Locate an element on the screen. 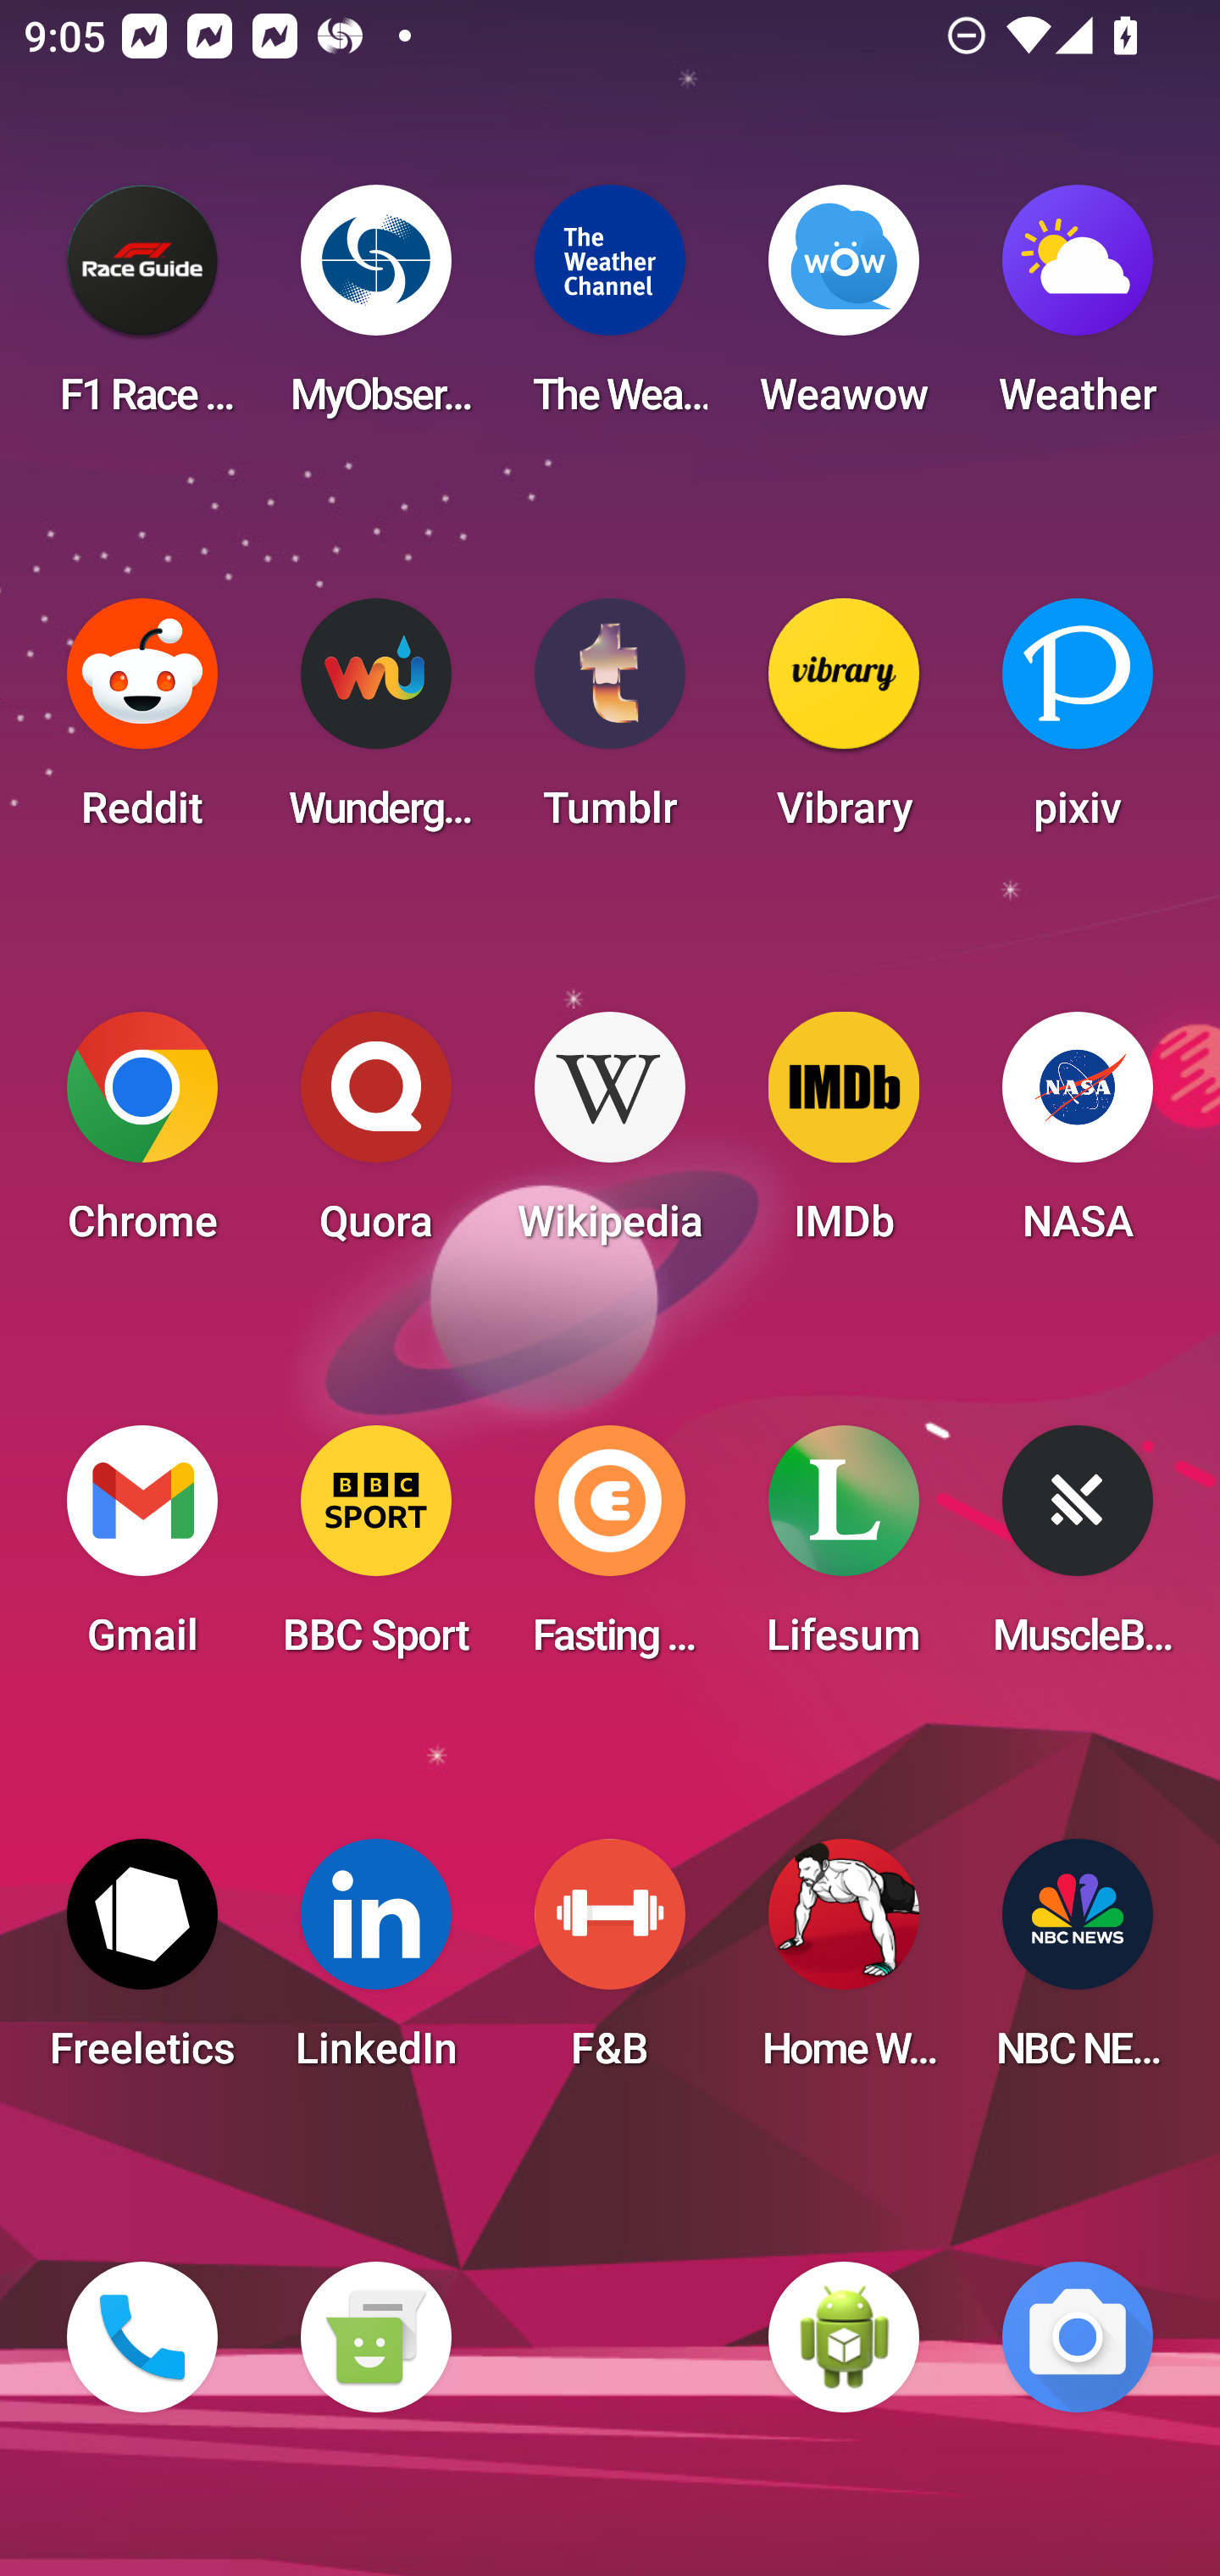 This screenshot has height=2576, width=1220. Quora is located at coordinates (375, 1137).